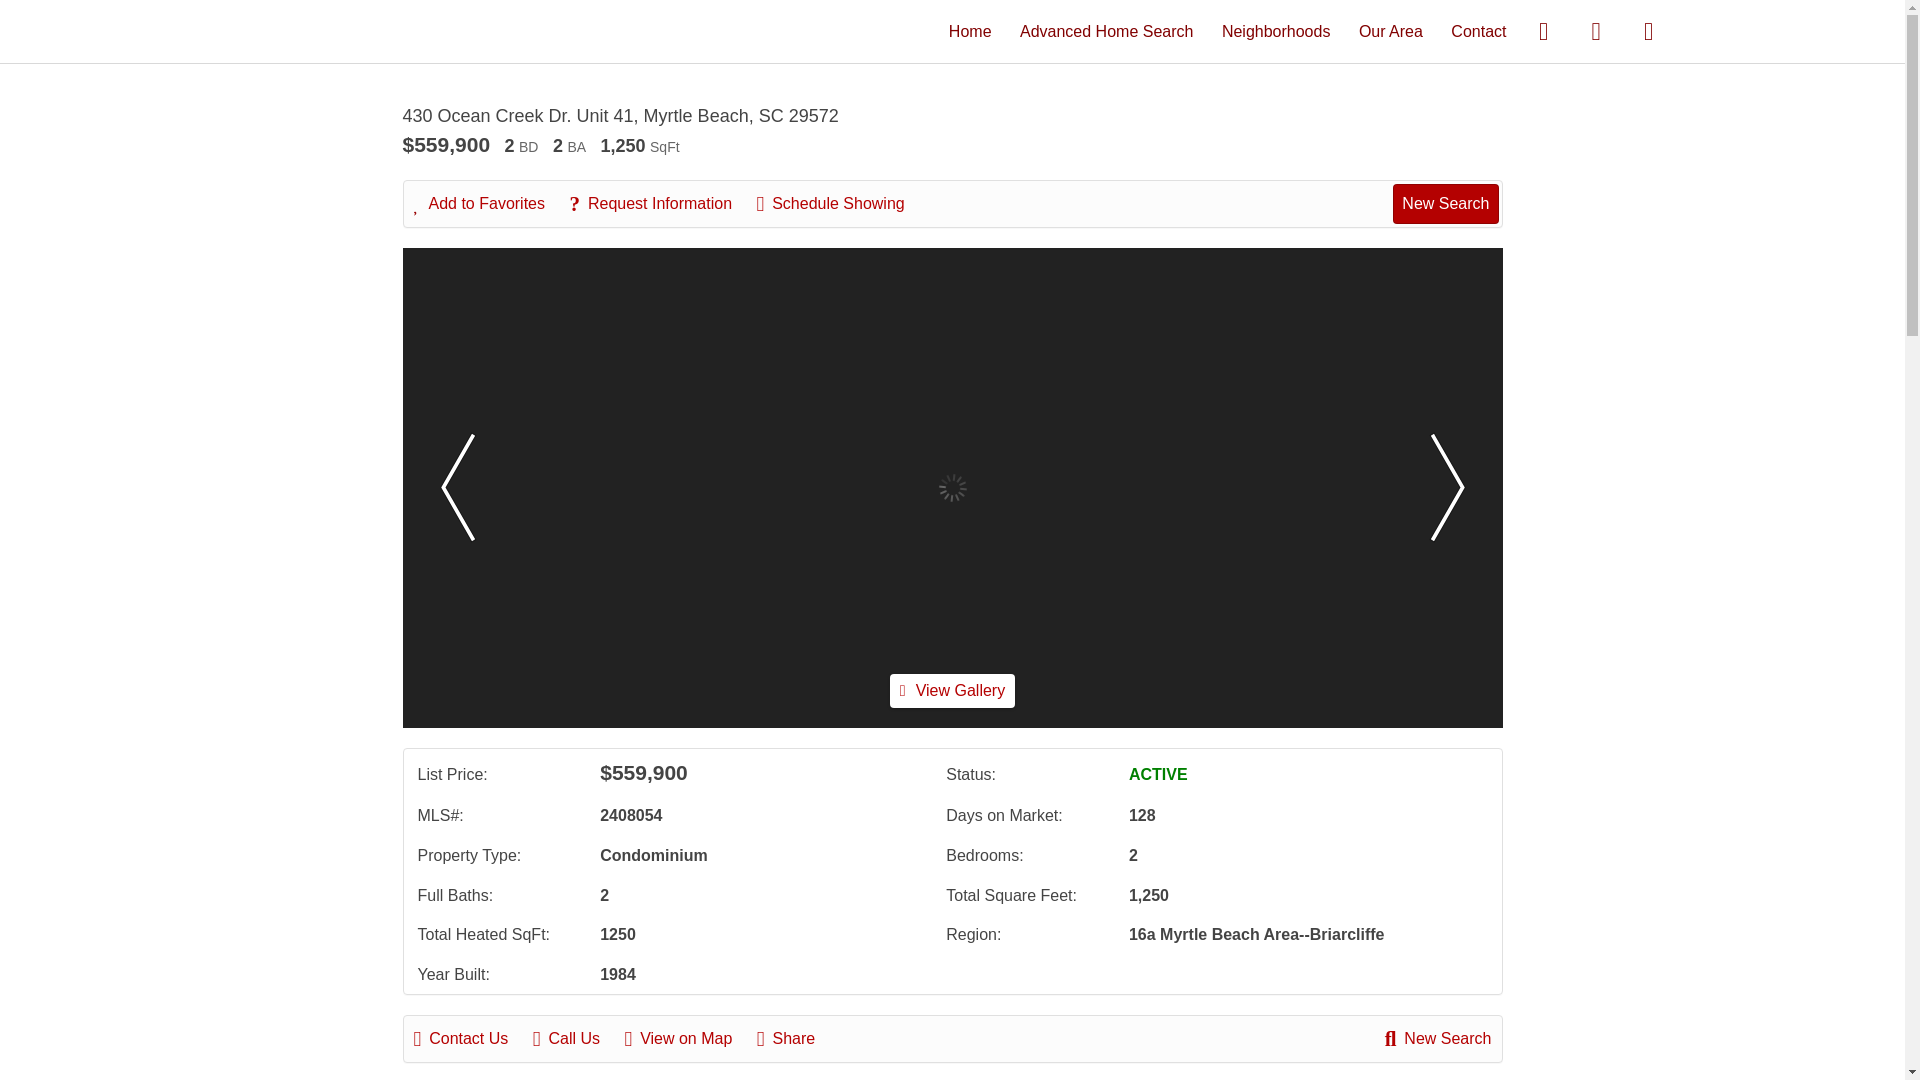  I want to click on Add to Favorites, so click(490, 204).